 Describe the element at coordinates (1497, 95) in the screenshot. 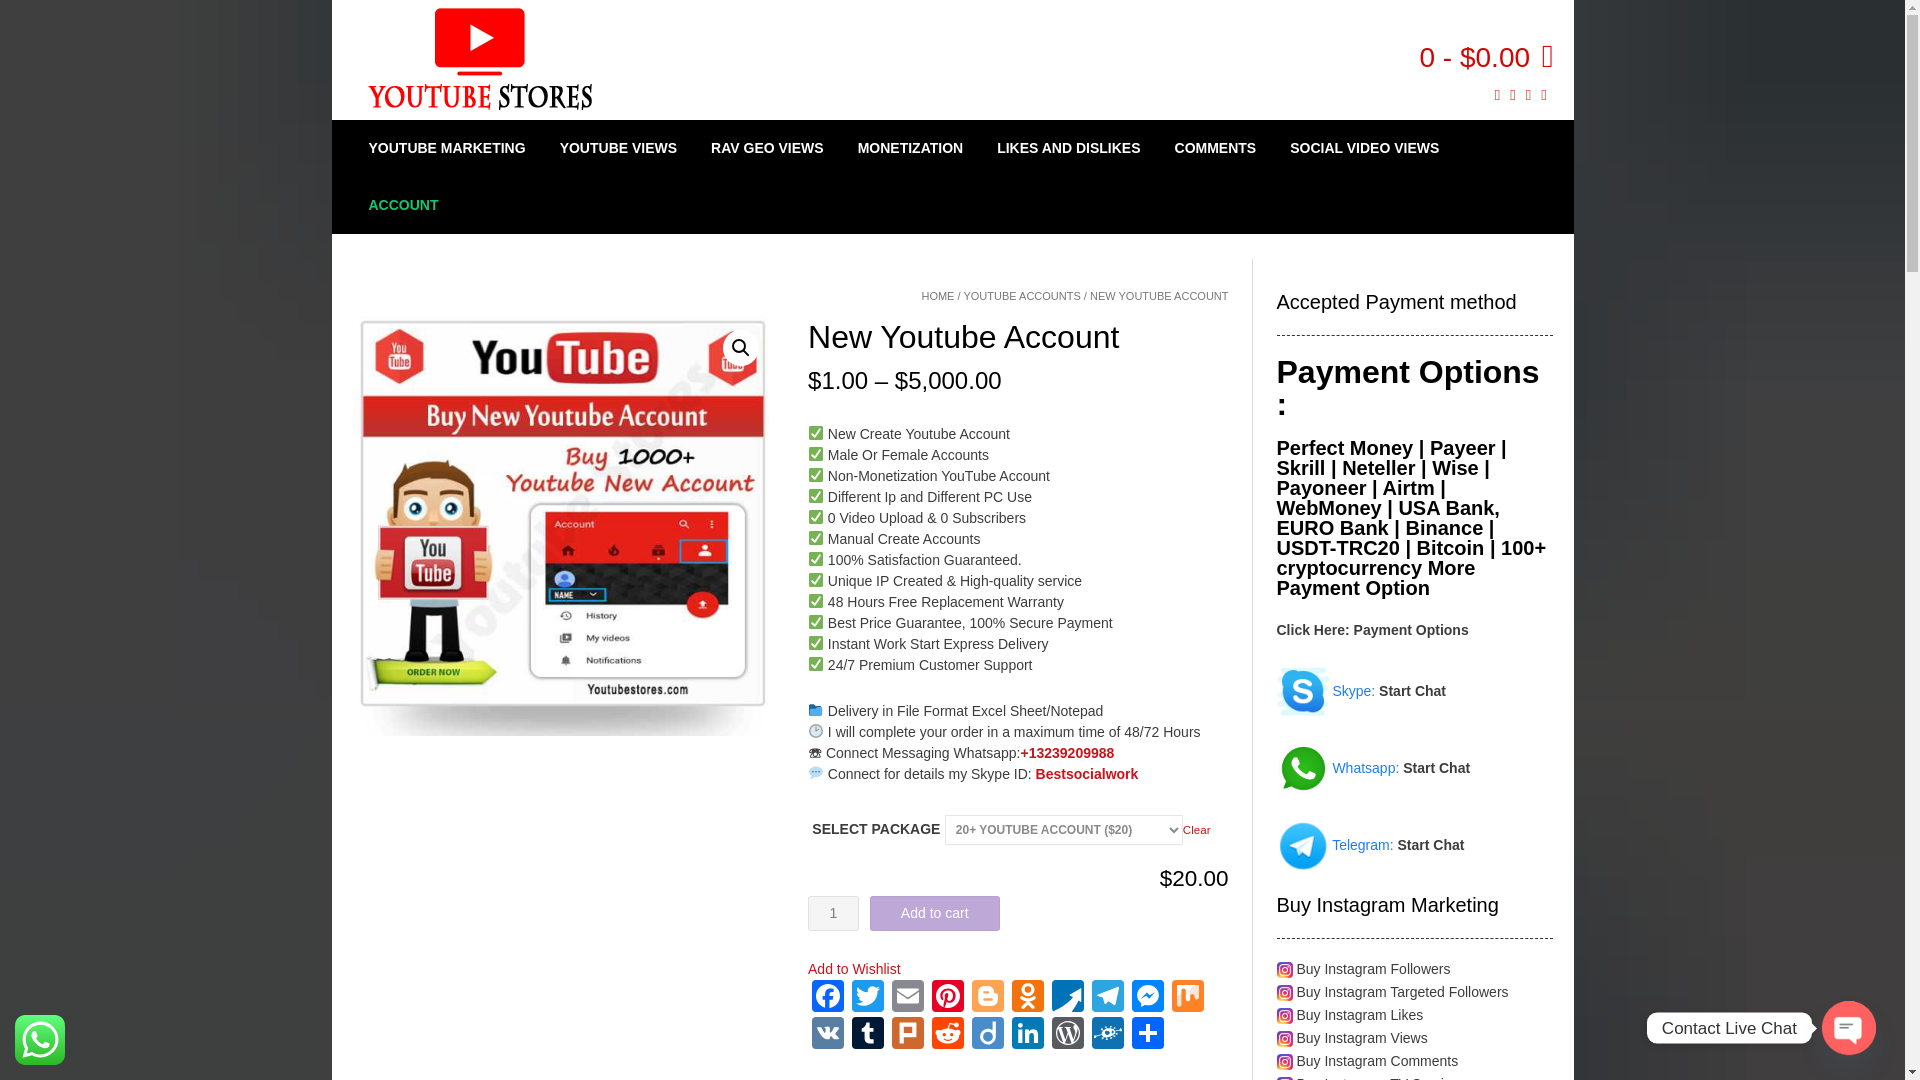

I see `Send Us an Email` at that location.